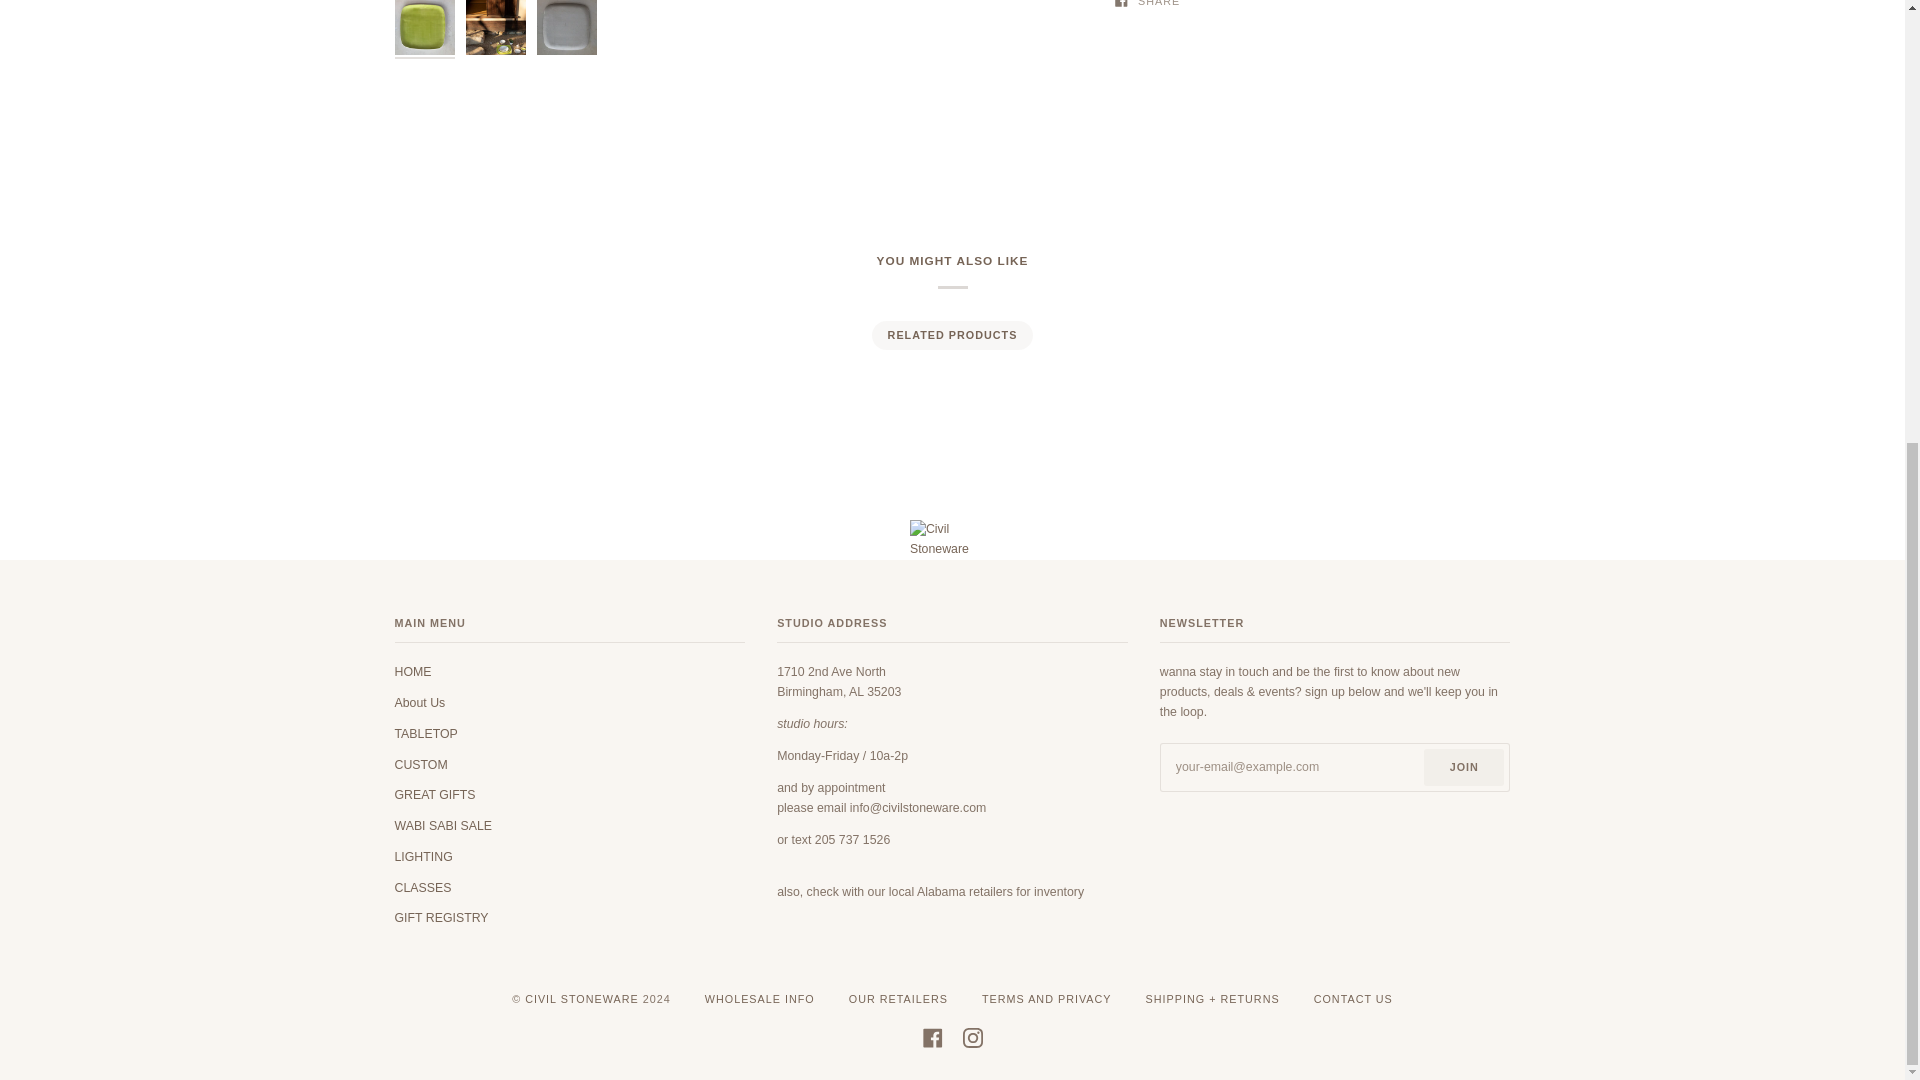  What do you see at coordinates (951, 334) in the screenshot?
I see `RELATED PRODUCTS` at bounding box center [951, 334].